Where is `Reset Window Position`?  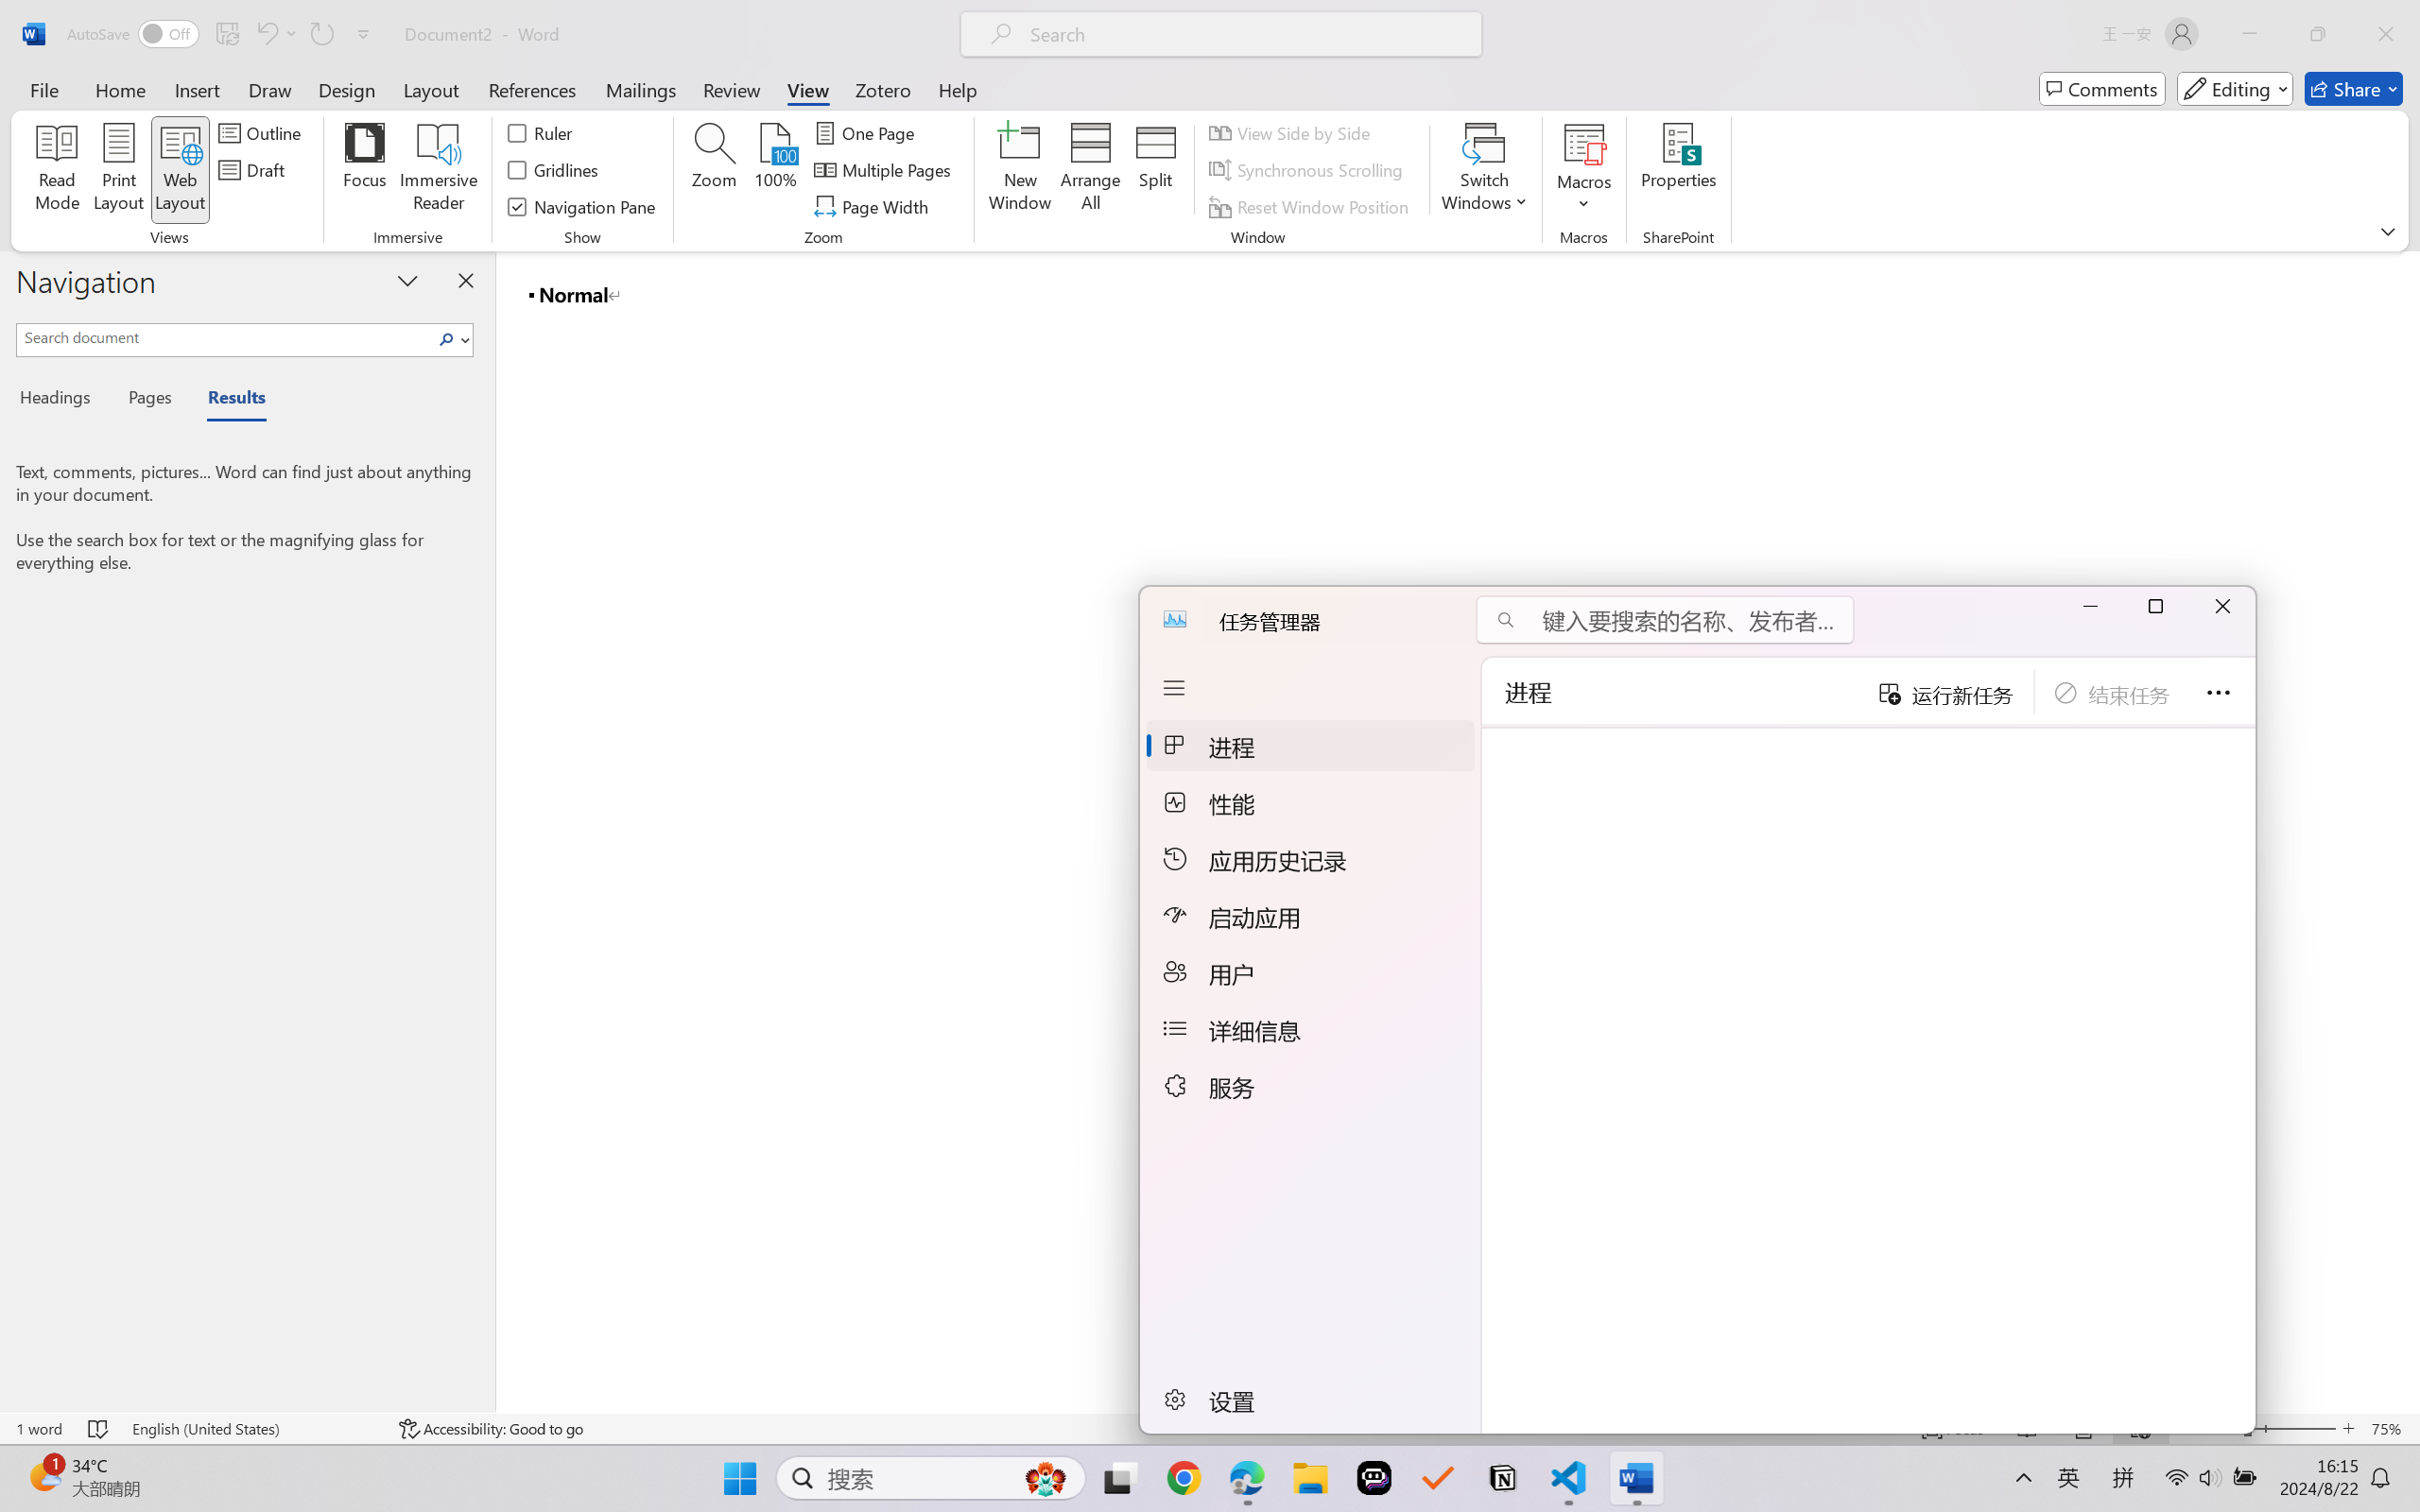 Reset Window Position is located at coordinates (1311, 206).